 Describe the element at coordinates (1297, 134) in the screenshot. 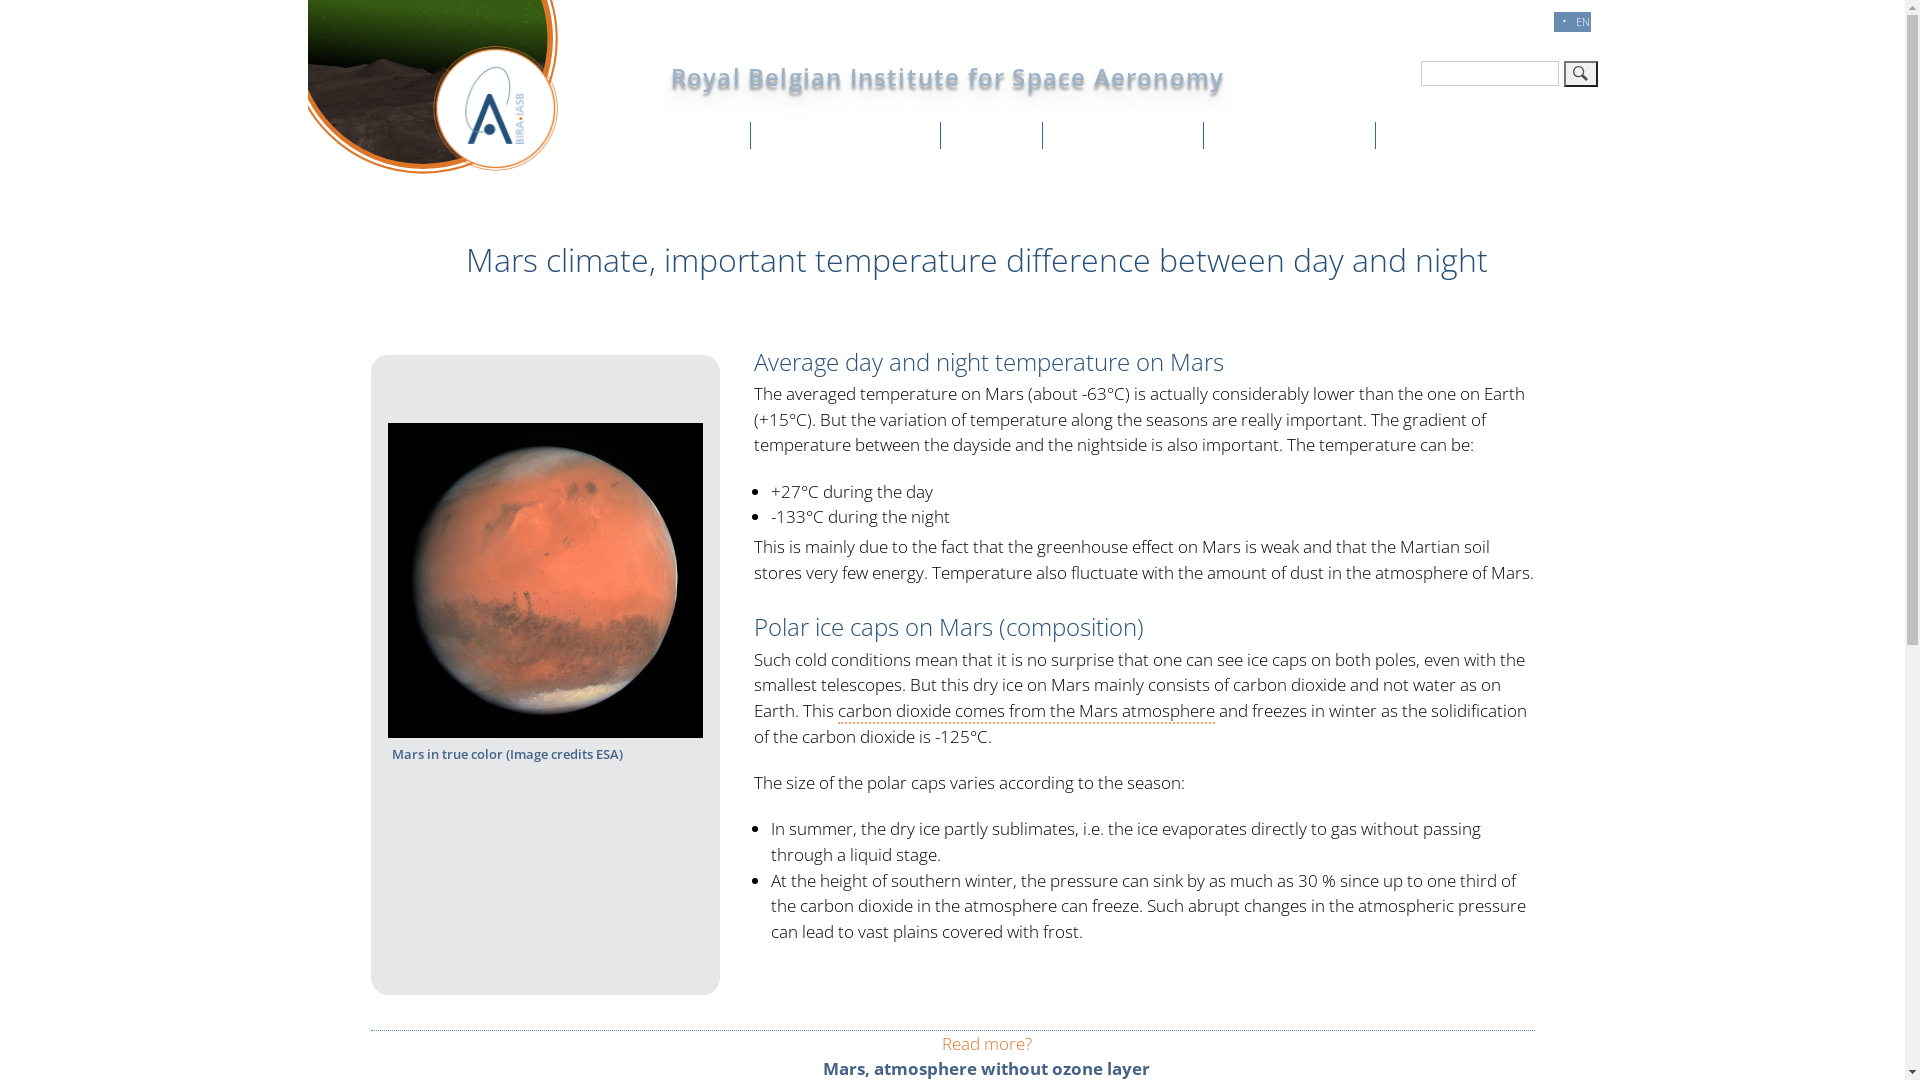

I see `Annual report` at that location.